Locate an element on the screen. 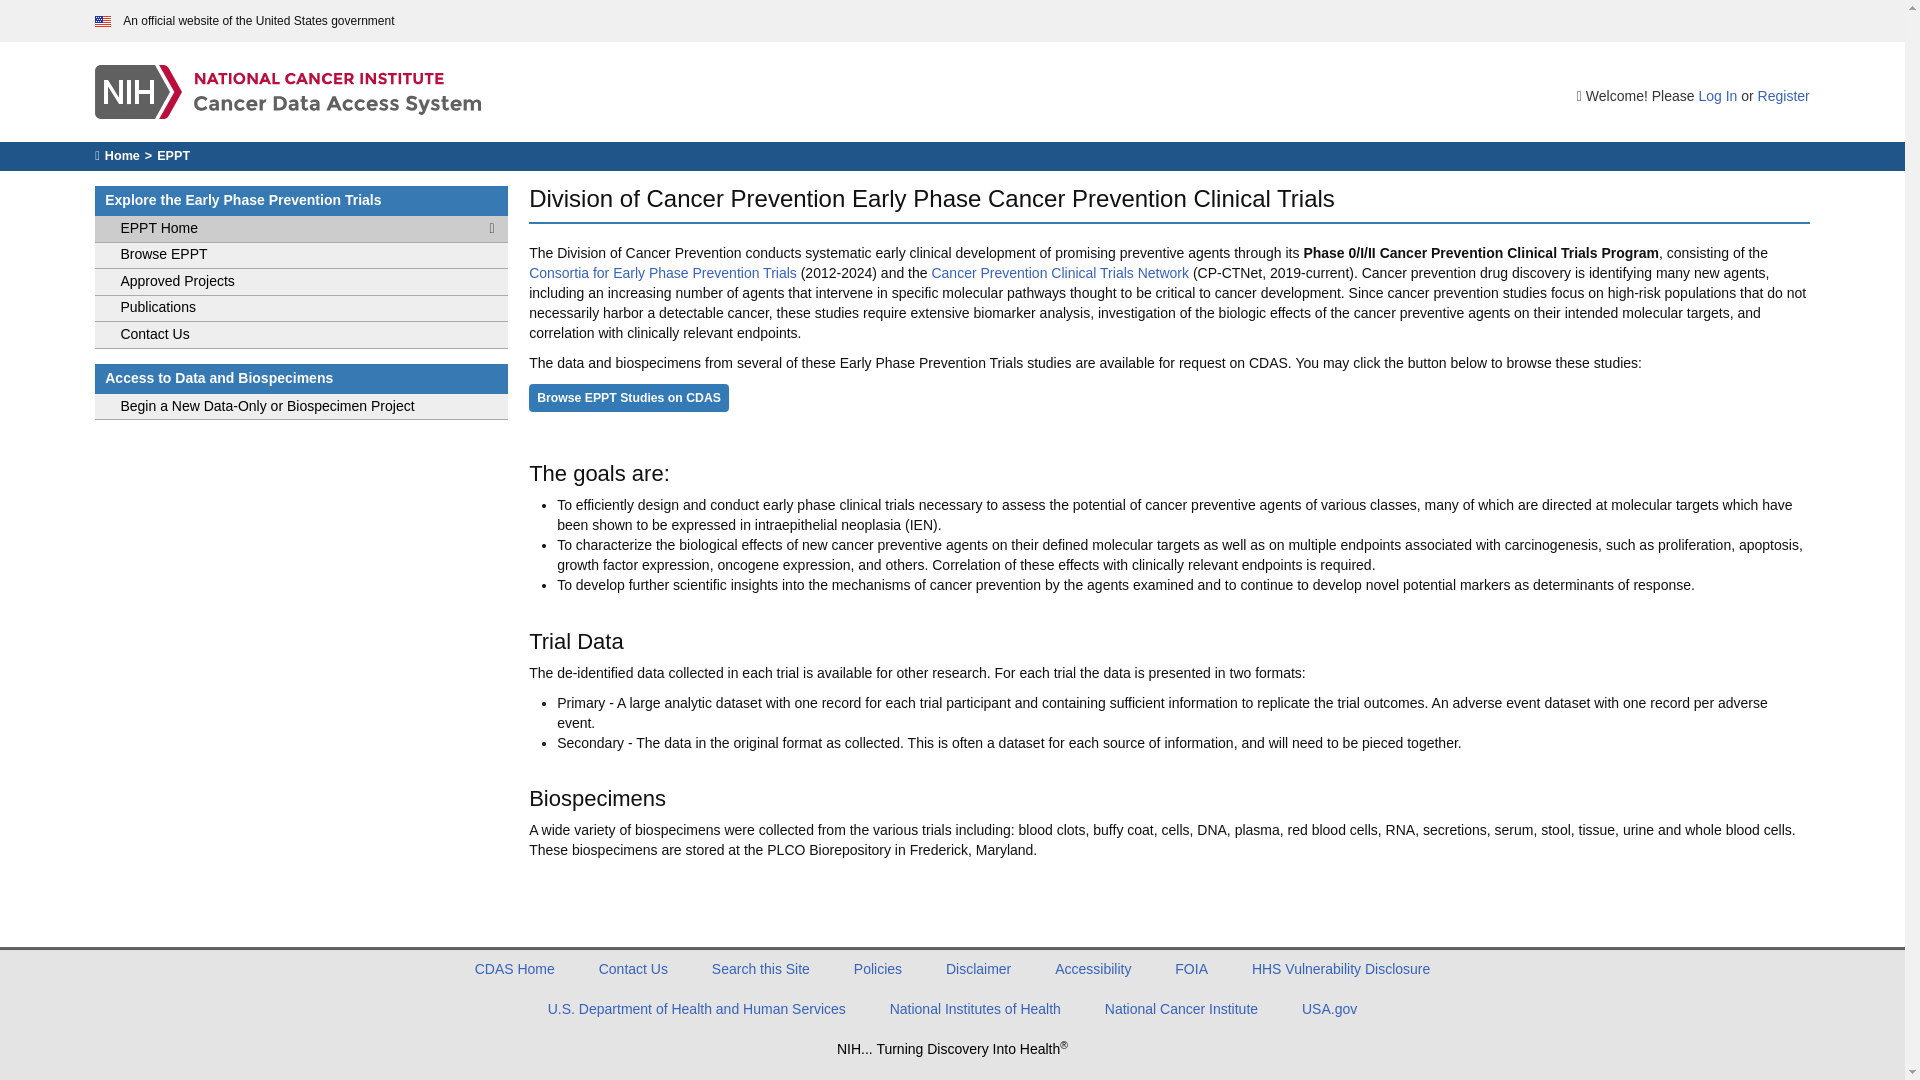 The image size is (1920, 1080). Consortia for Early Phase Prevention Trials is located at coordinates (662, 272).